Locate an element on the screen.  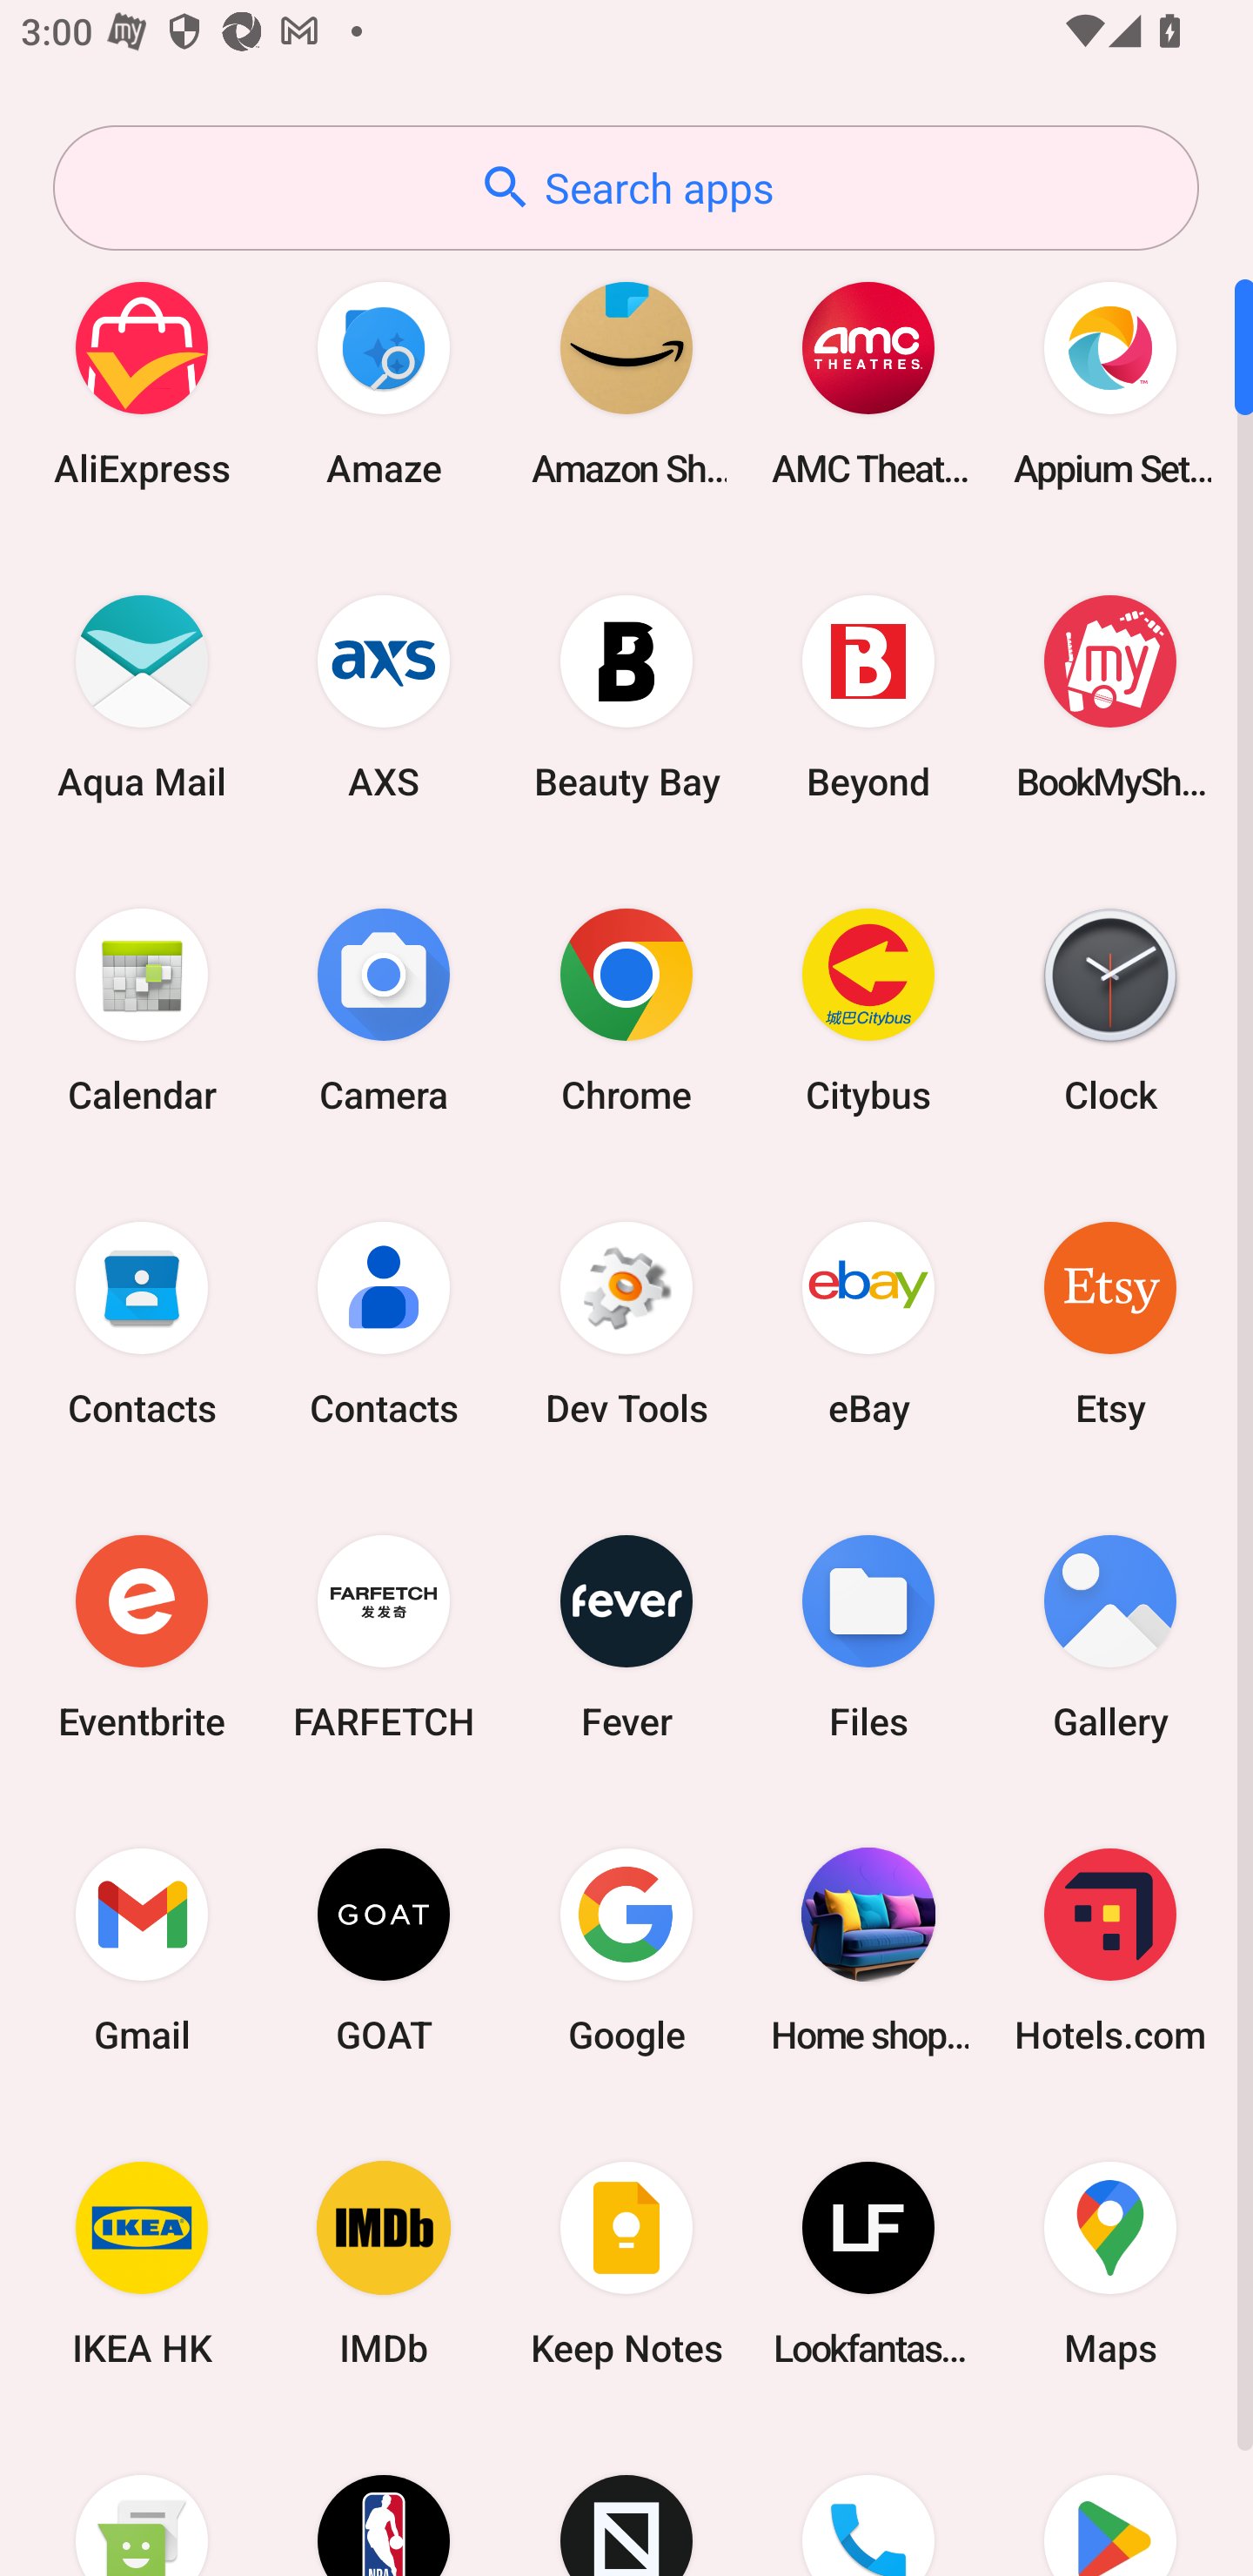
eBay is located at coordinates (868, 1323).